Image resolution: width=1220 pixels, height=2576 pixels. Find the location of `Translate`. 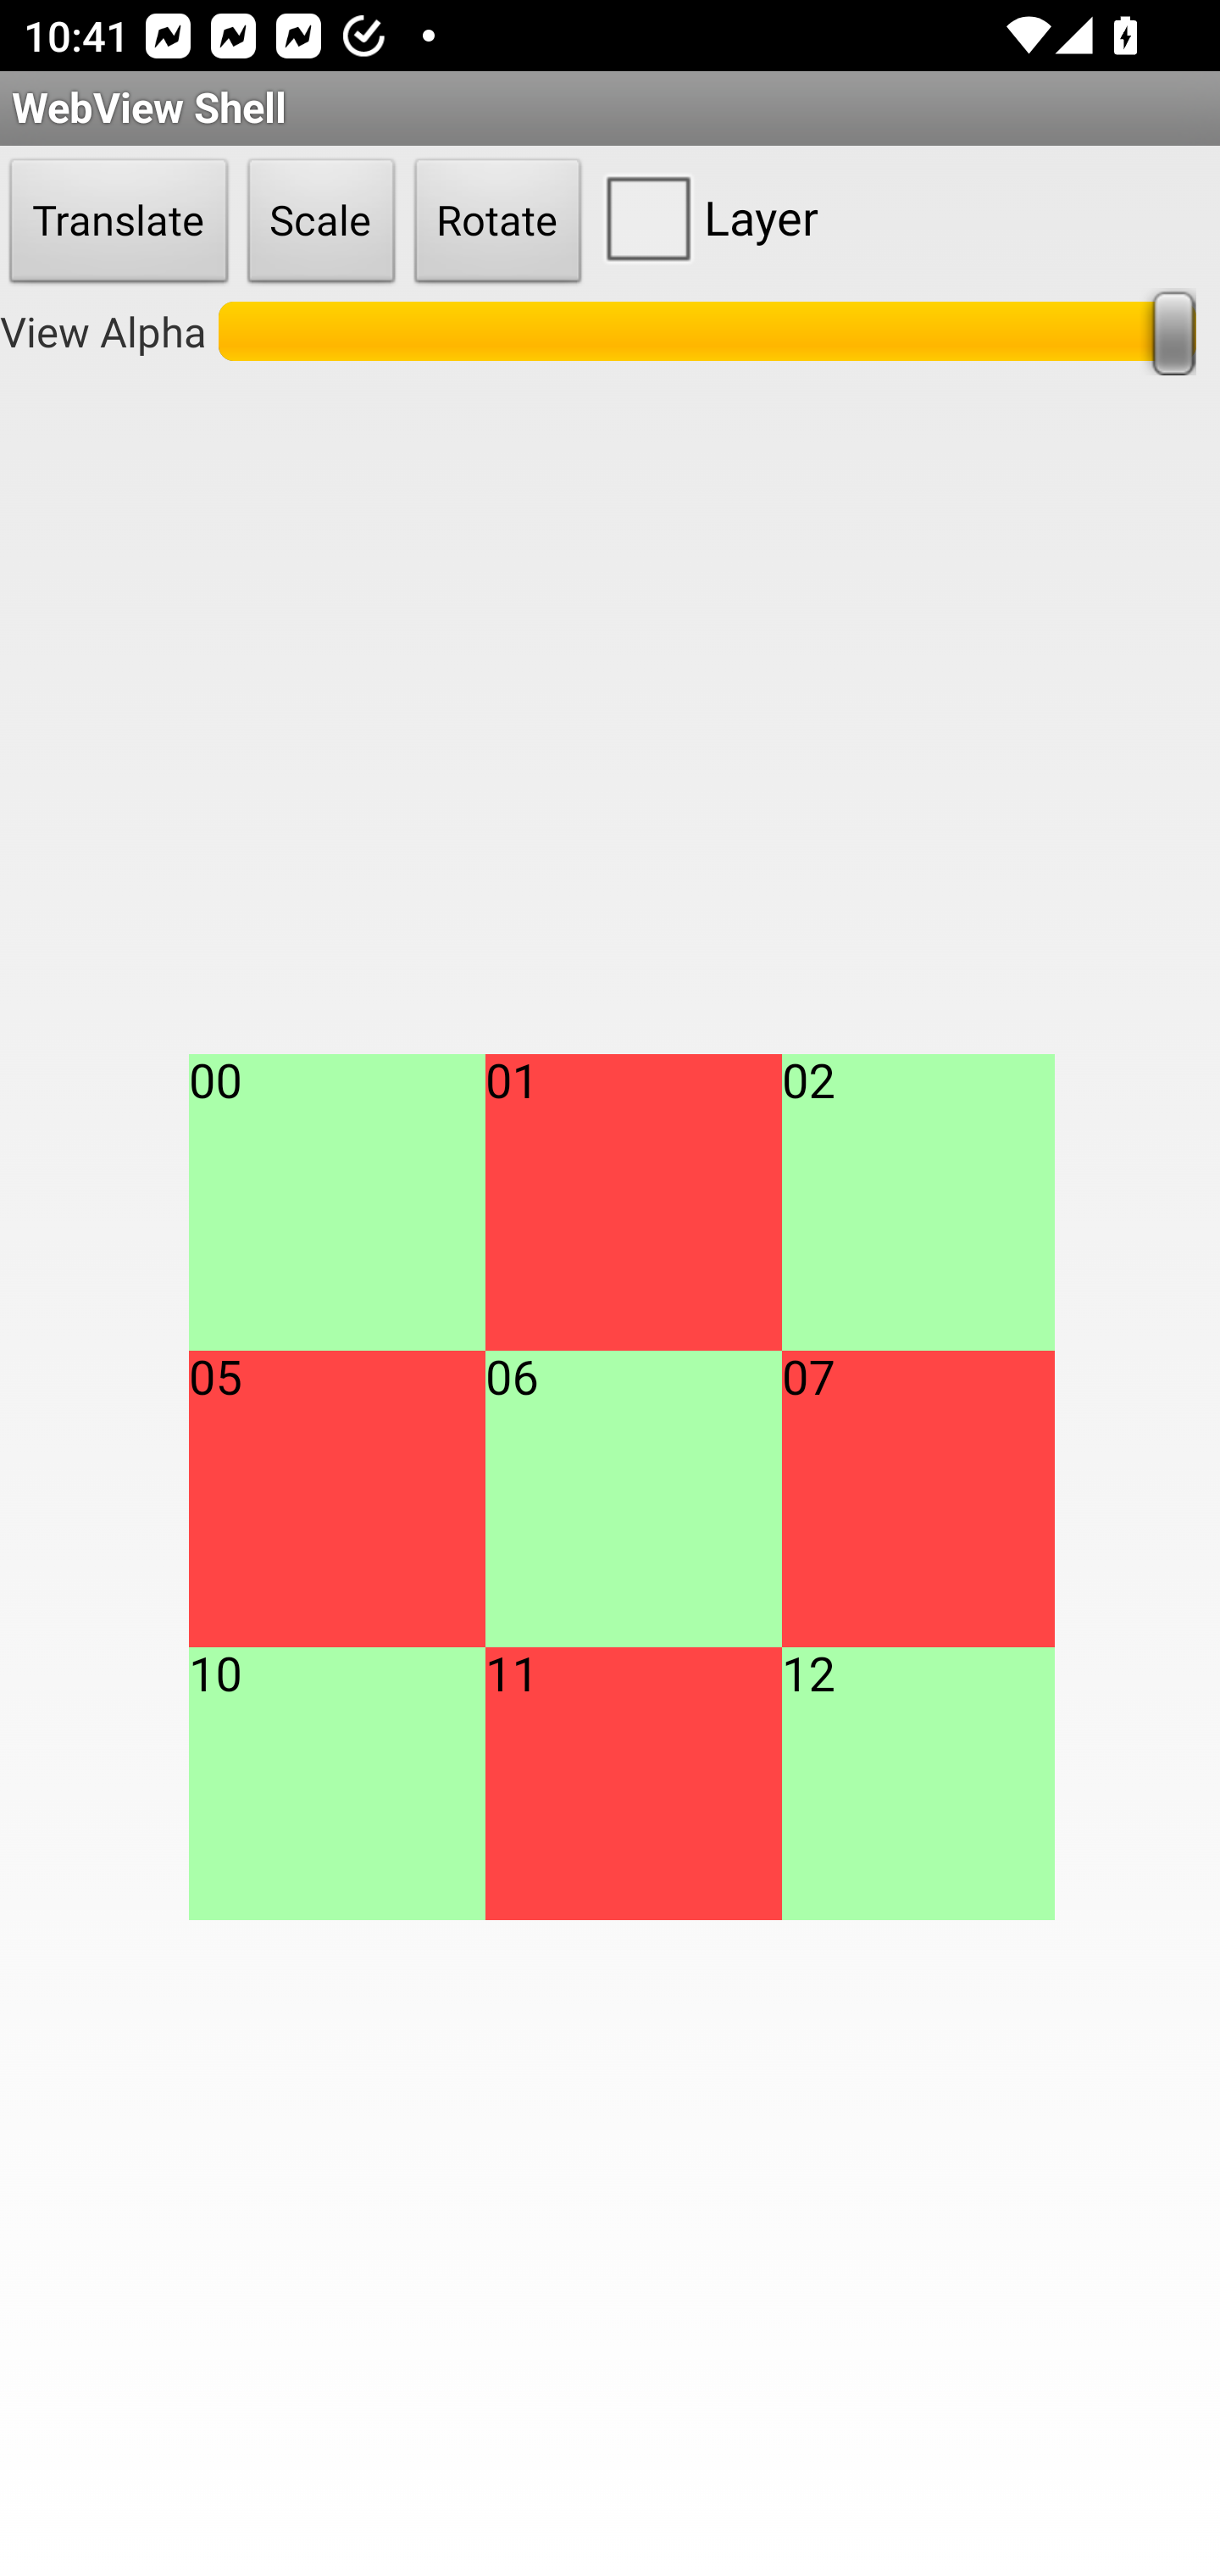

Translate is located at coordinates (119, 222).